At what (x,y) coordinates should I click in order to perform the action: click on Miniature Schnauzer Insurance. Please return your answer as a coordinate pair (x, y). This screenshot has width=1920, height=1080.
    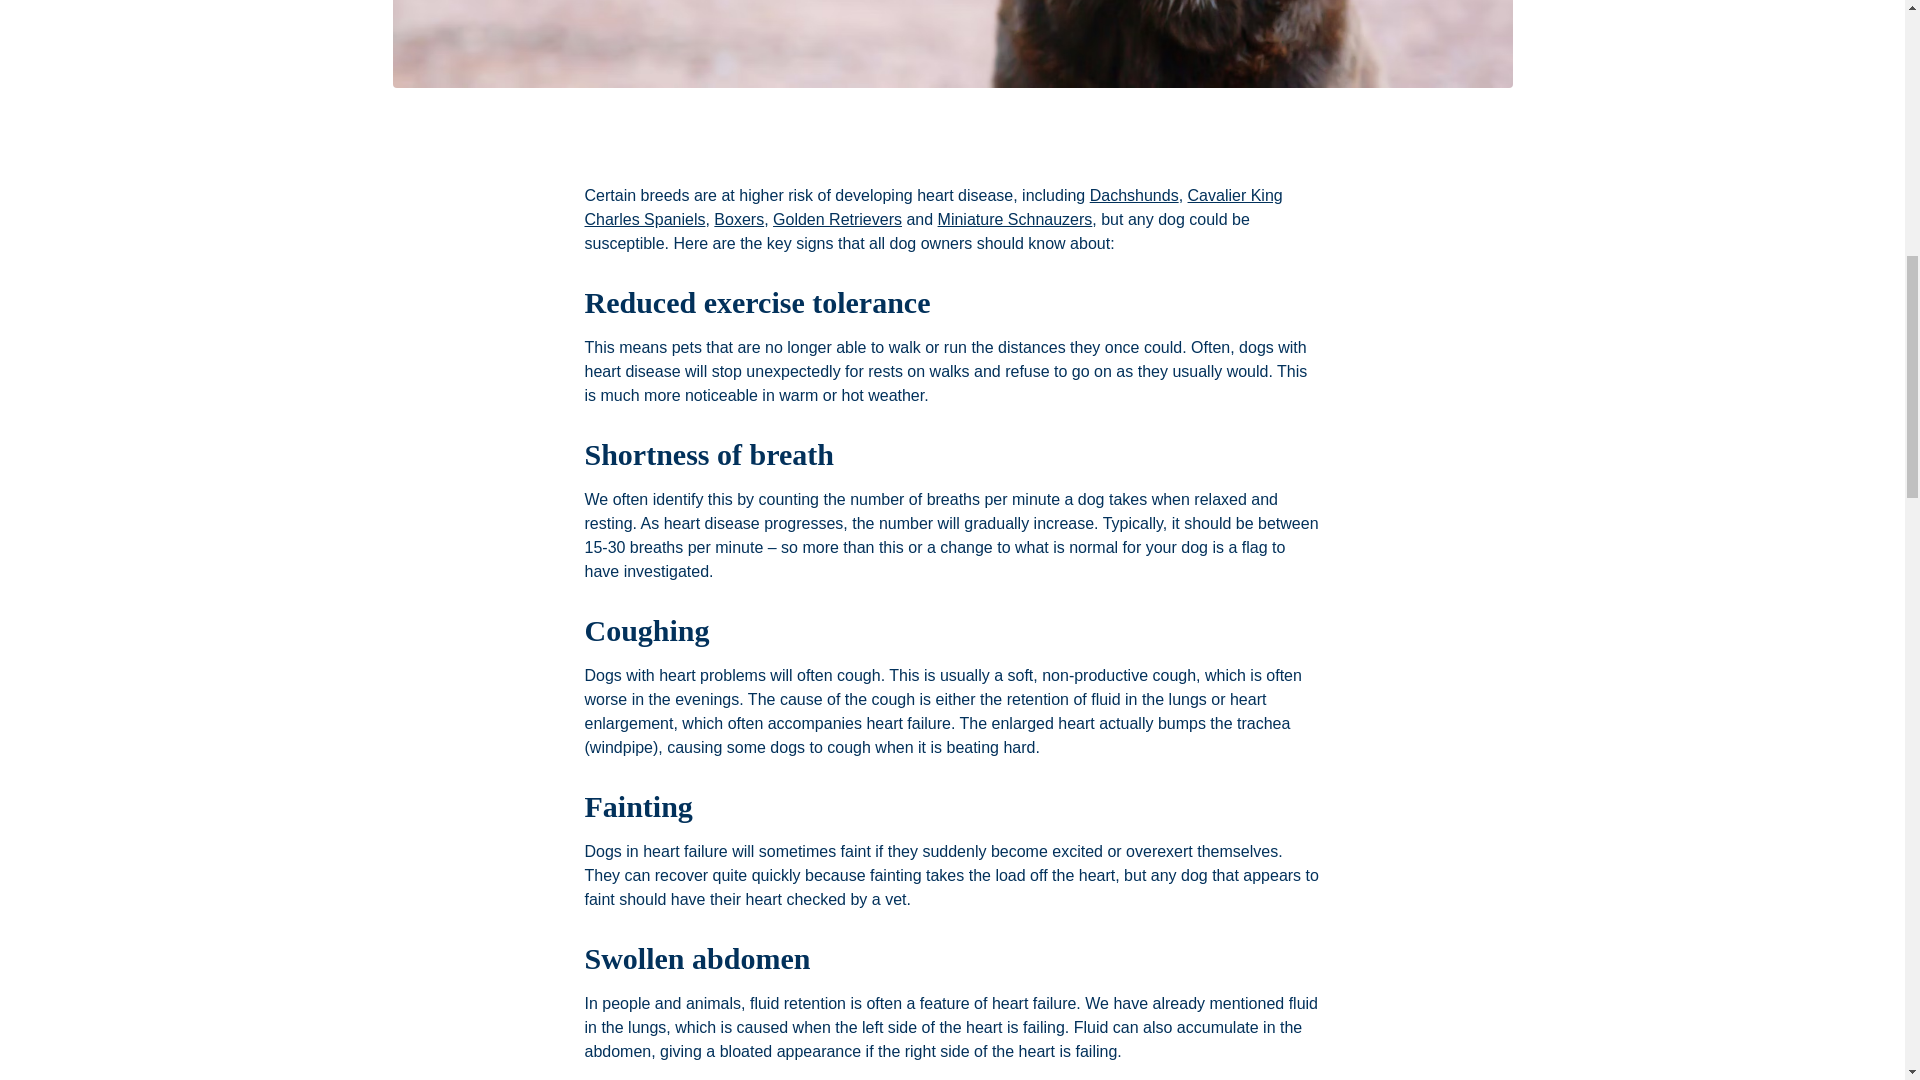
    Looking at the image, I should click on (1015, 218).